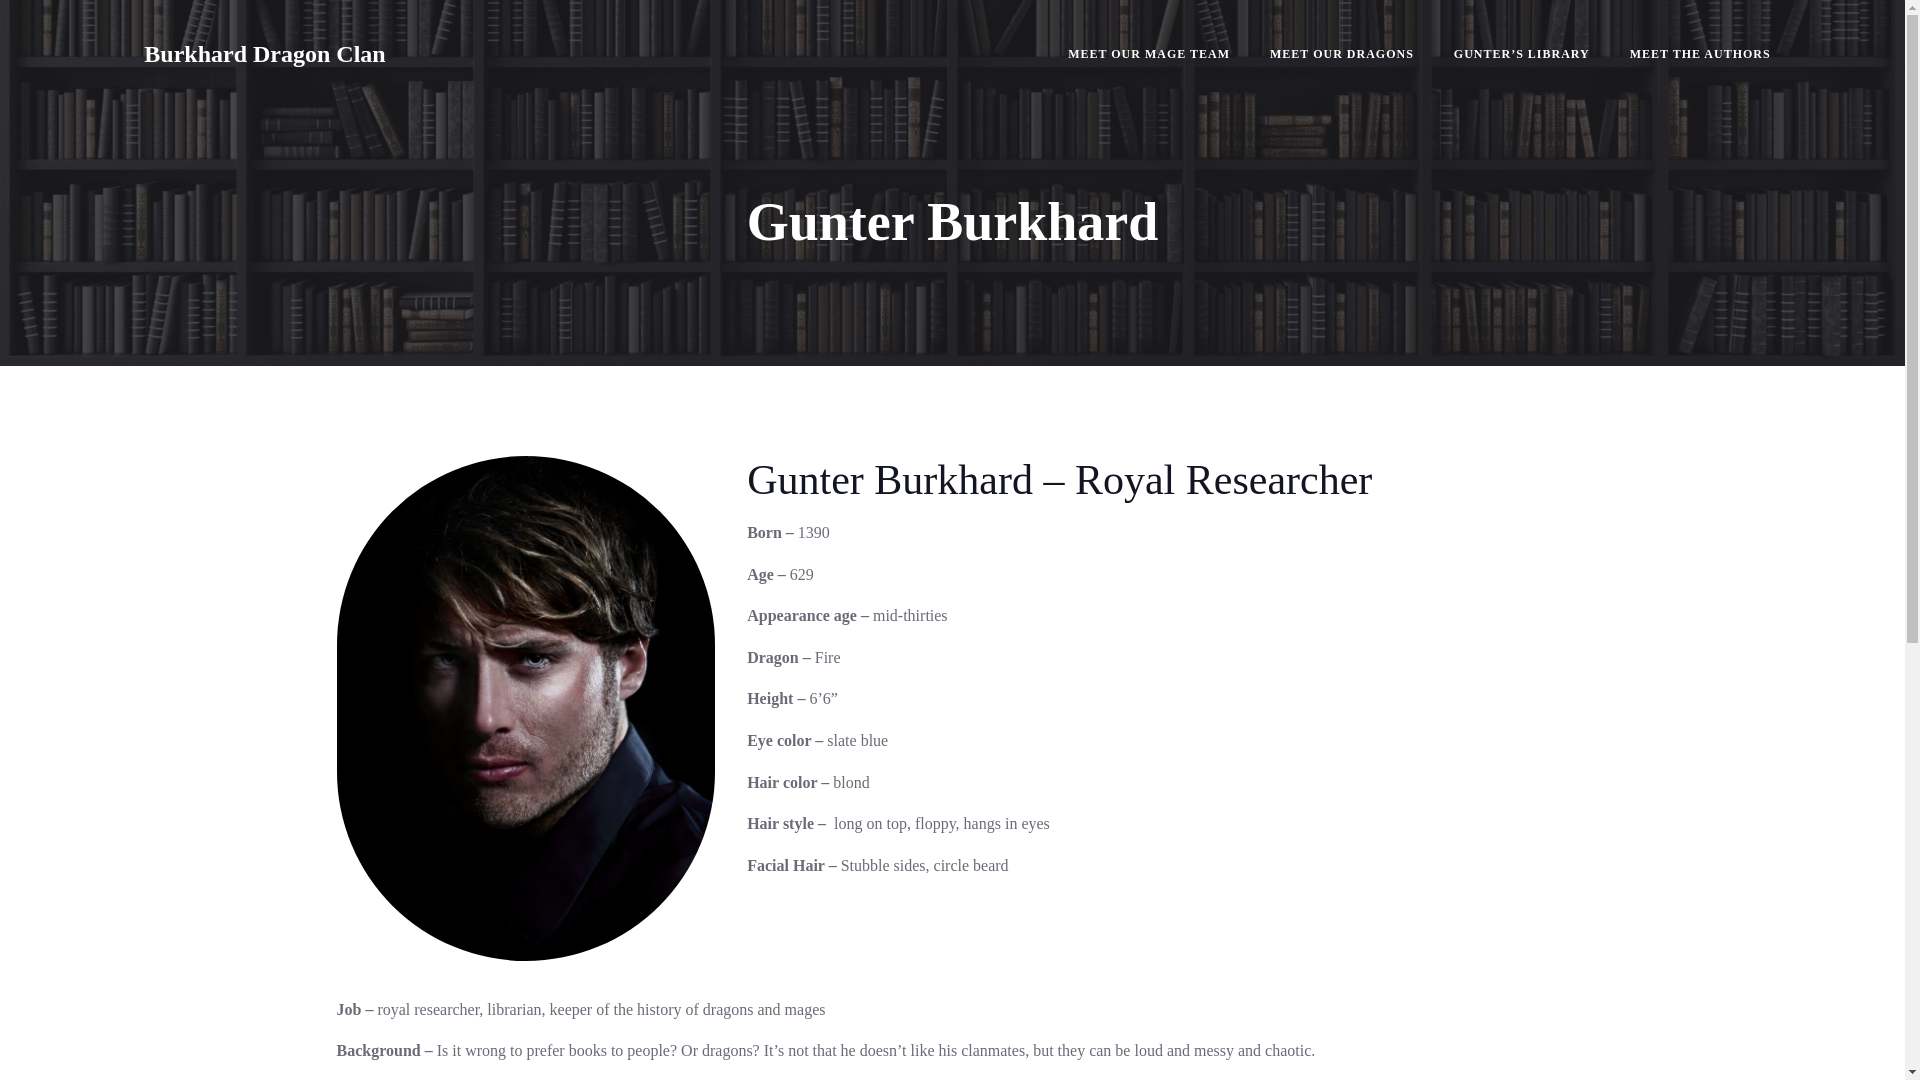  I want to click on MEET THE AUTHORS, so click(1700, 54).